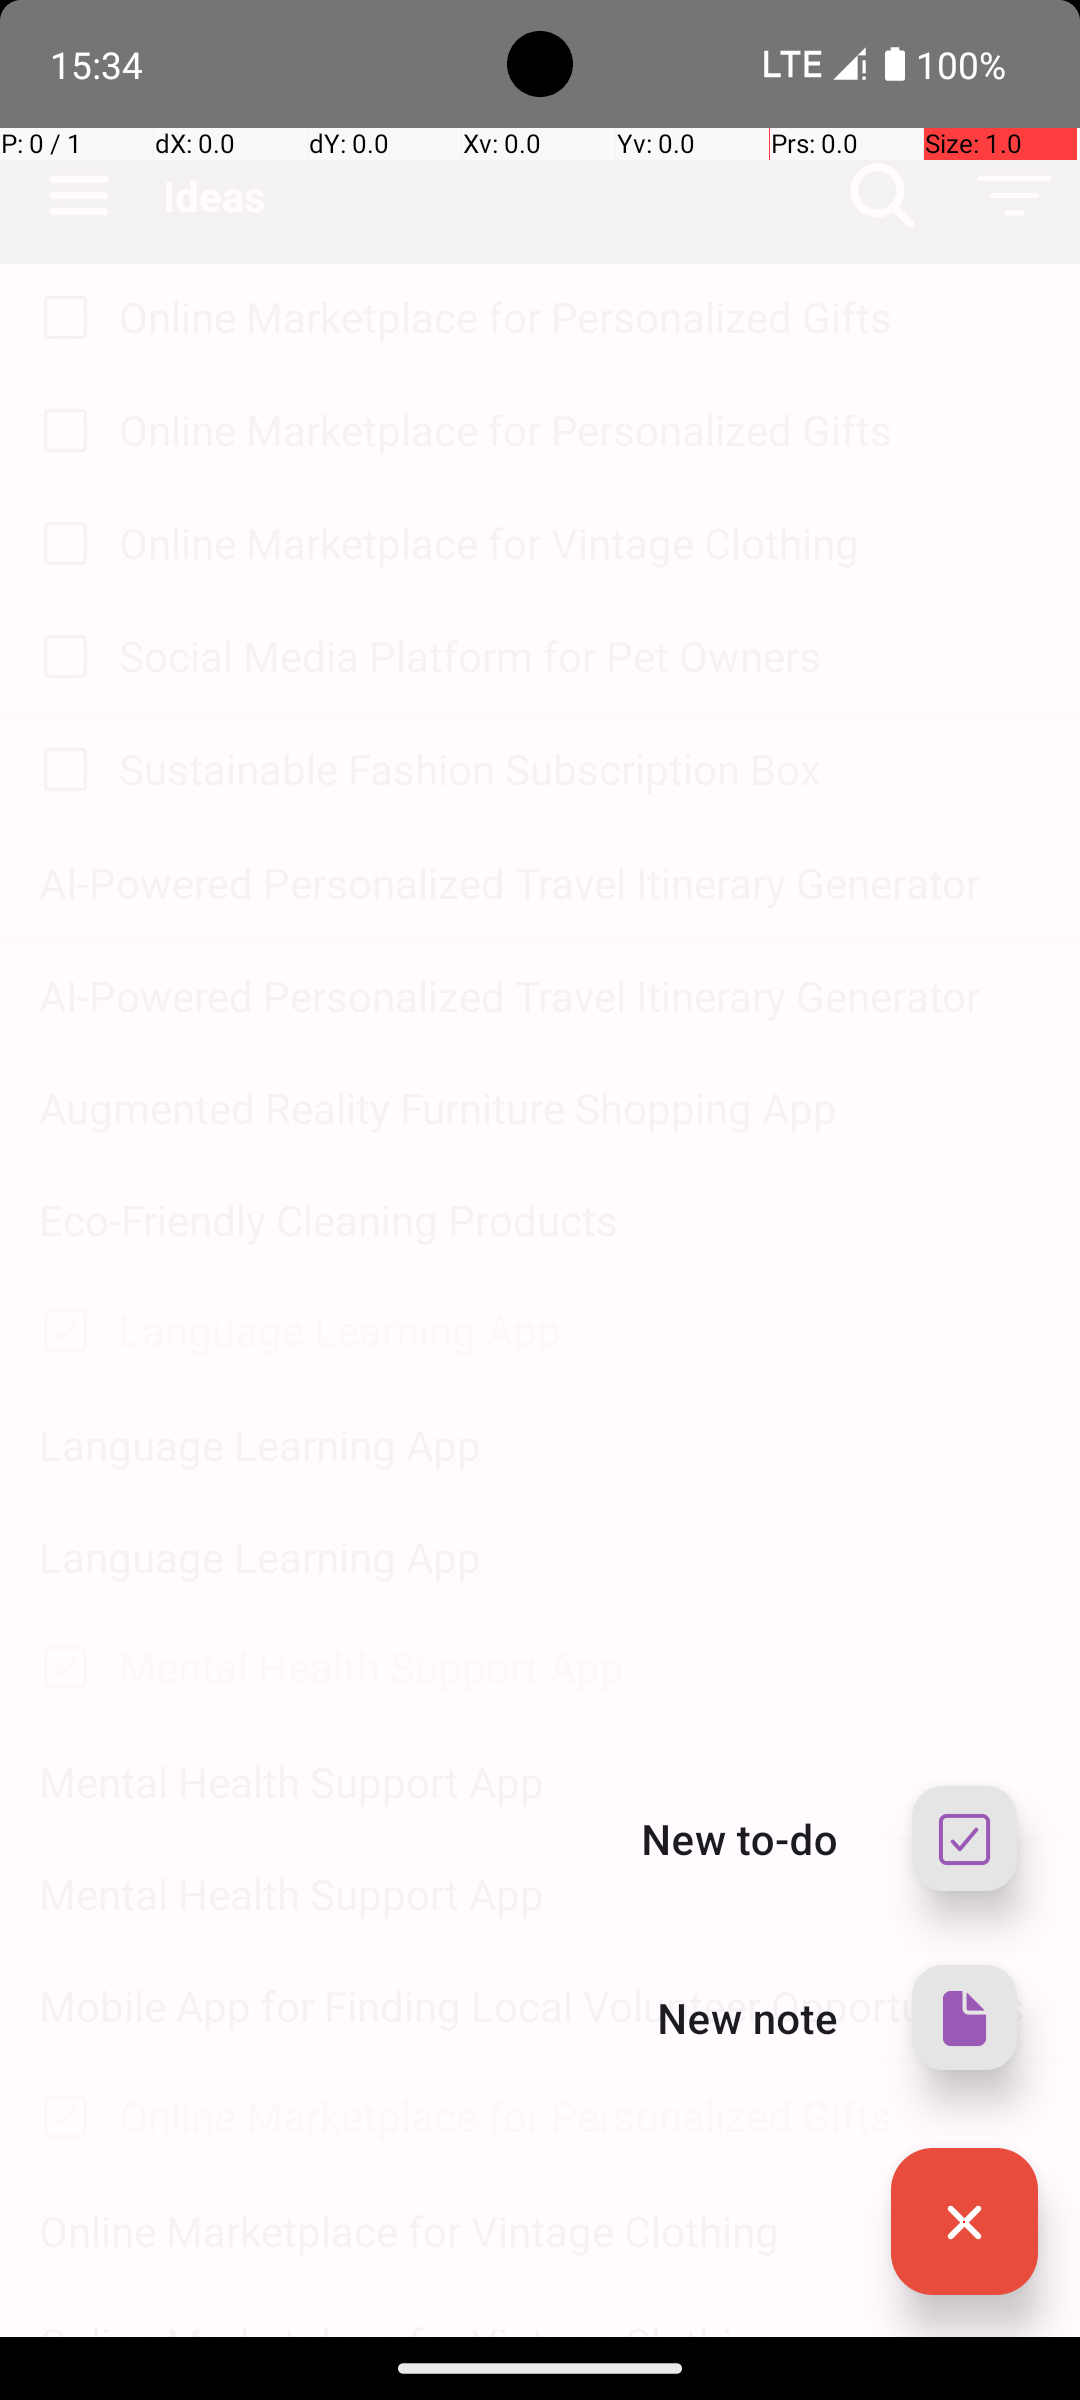 This screenshot has height=2400, width=1080. Describe the element at coordinates (740, 1838) in the screenshot. I see `New to-do` at that location.